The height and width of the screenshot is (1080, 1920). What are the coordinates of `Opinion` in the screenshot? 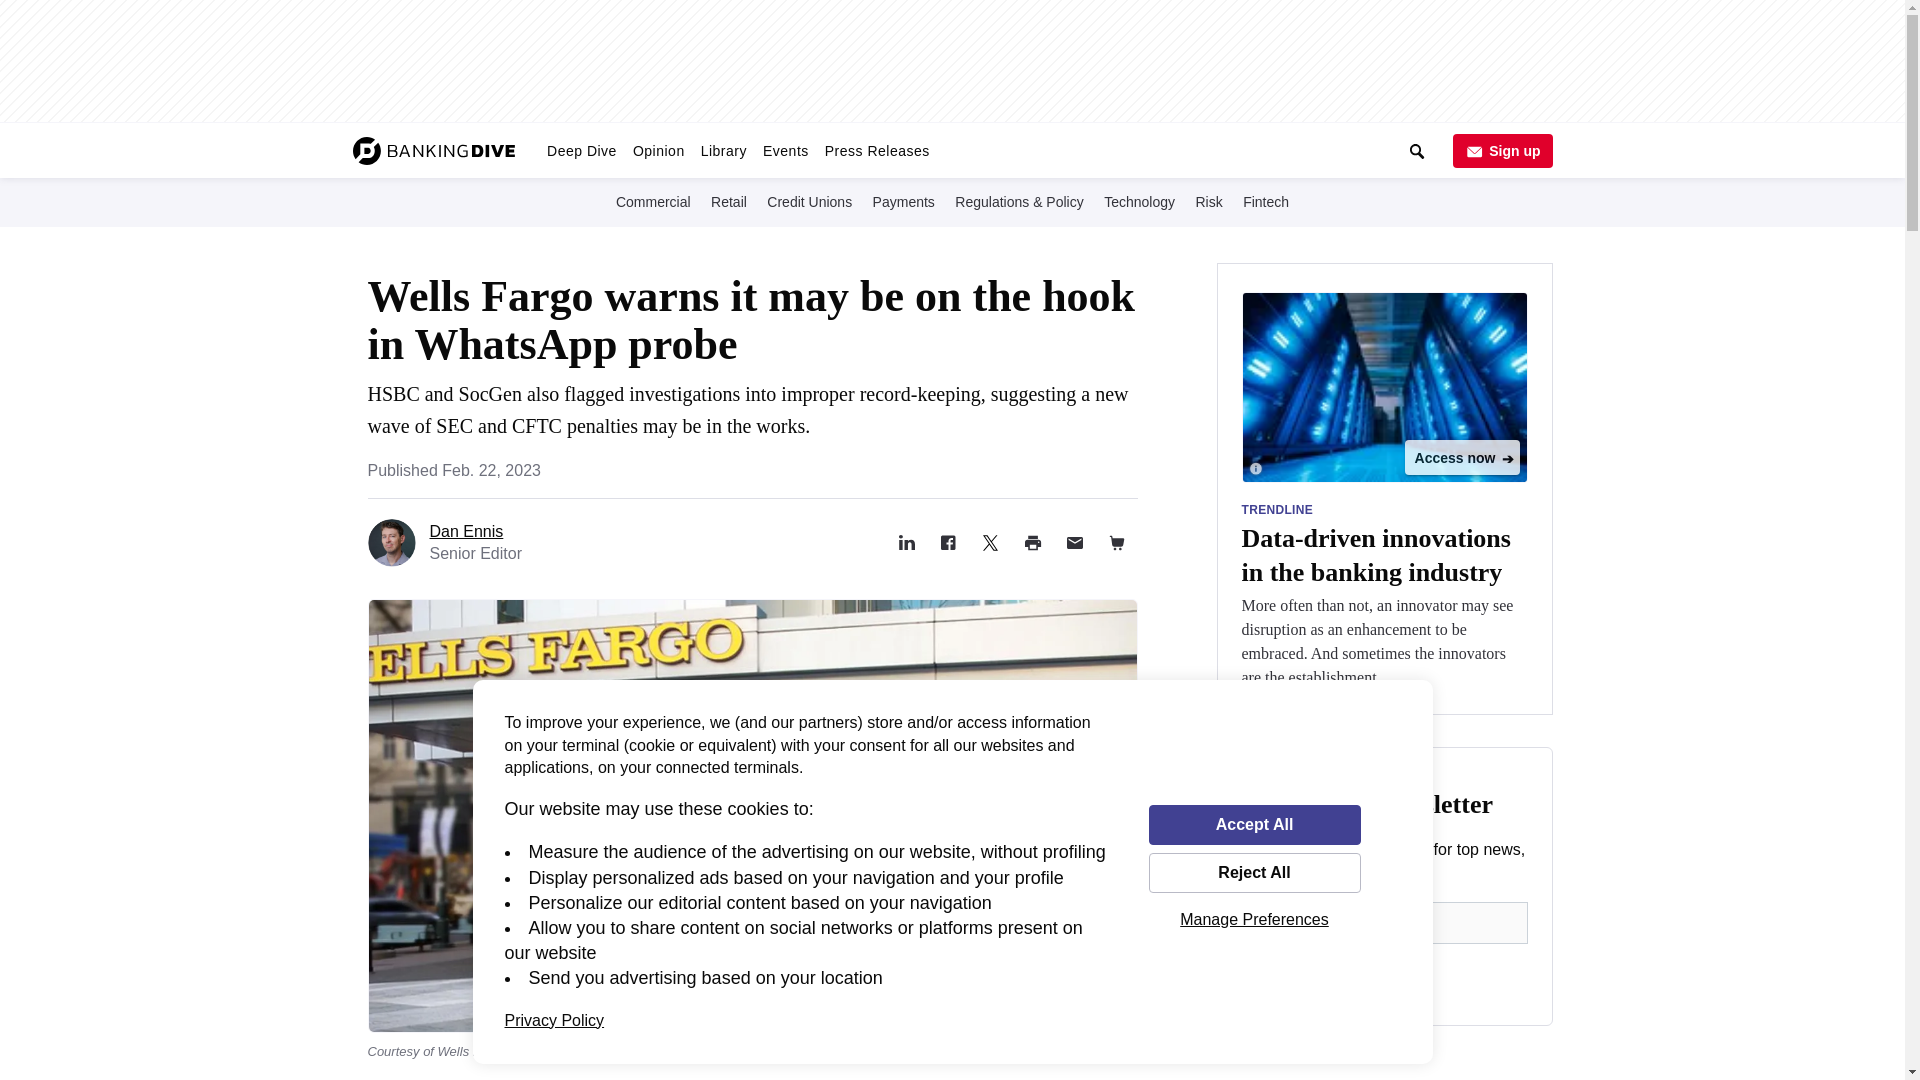 It's located at (659, 150).